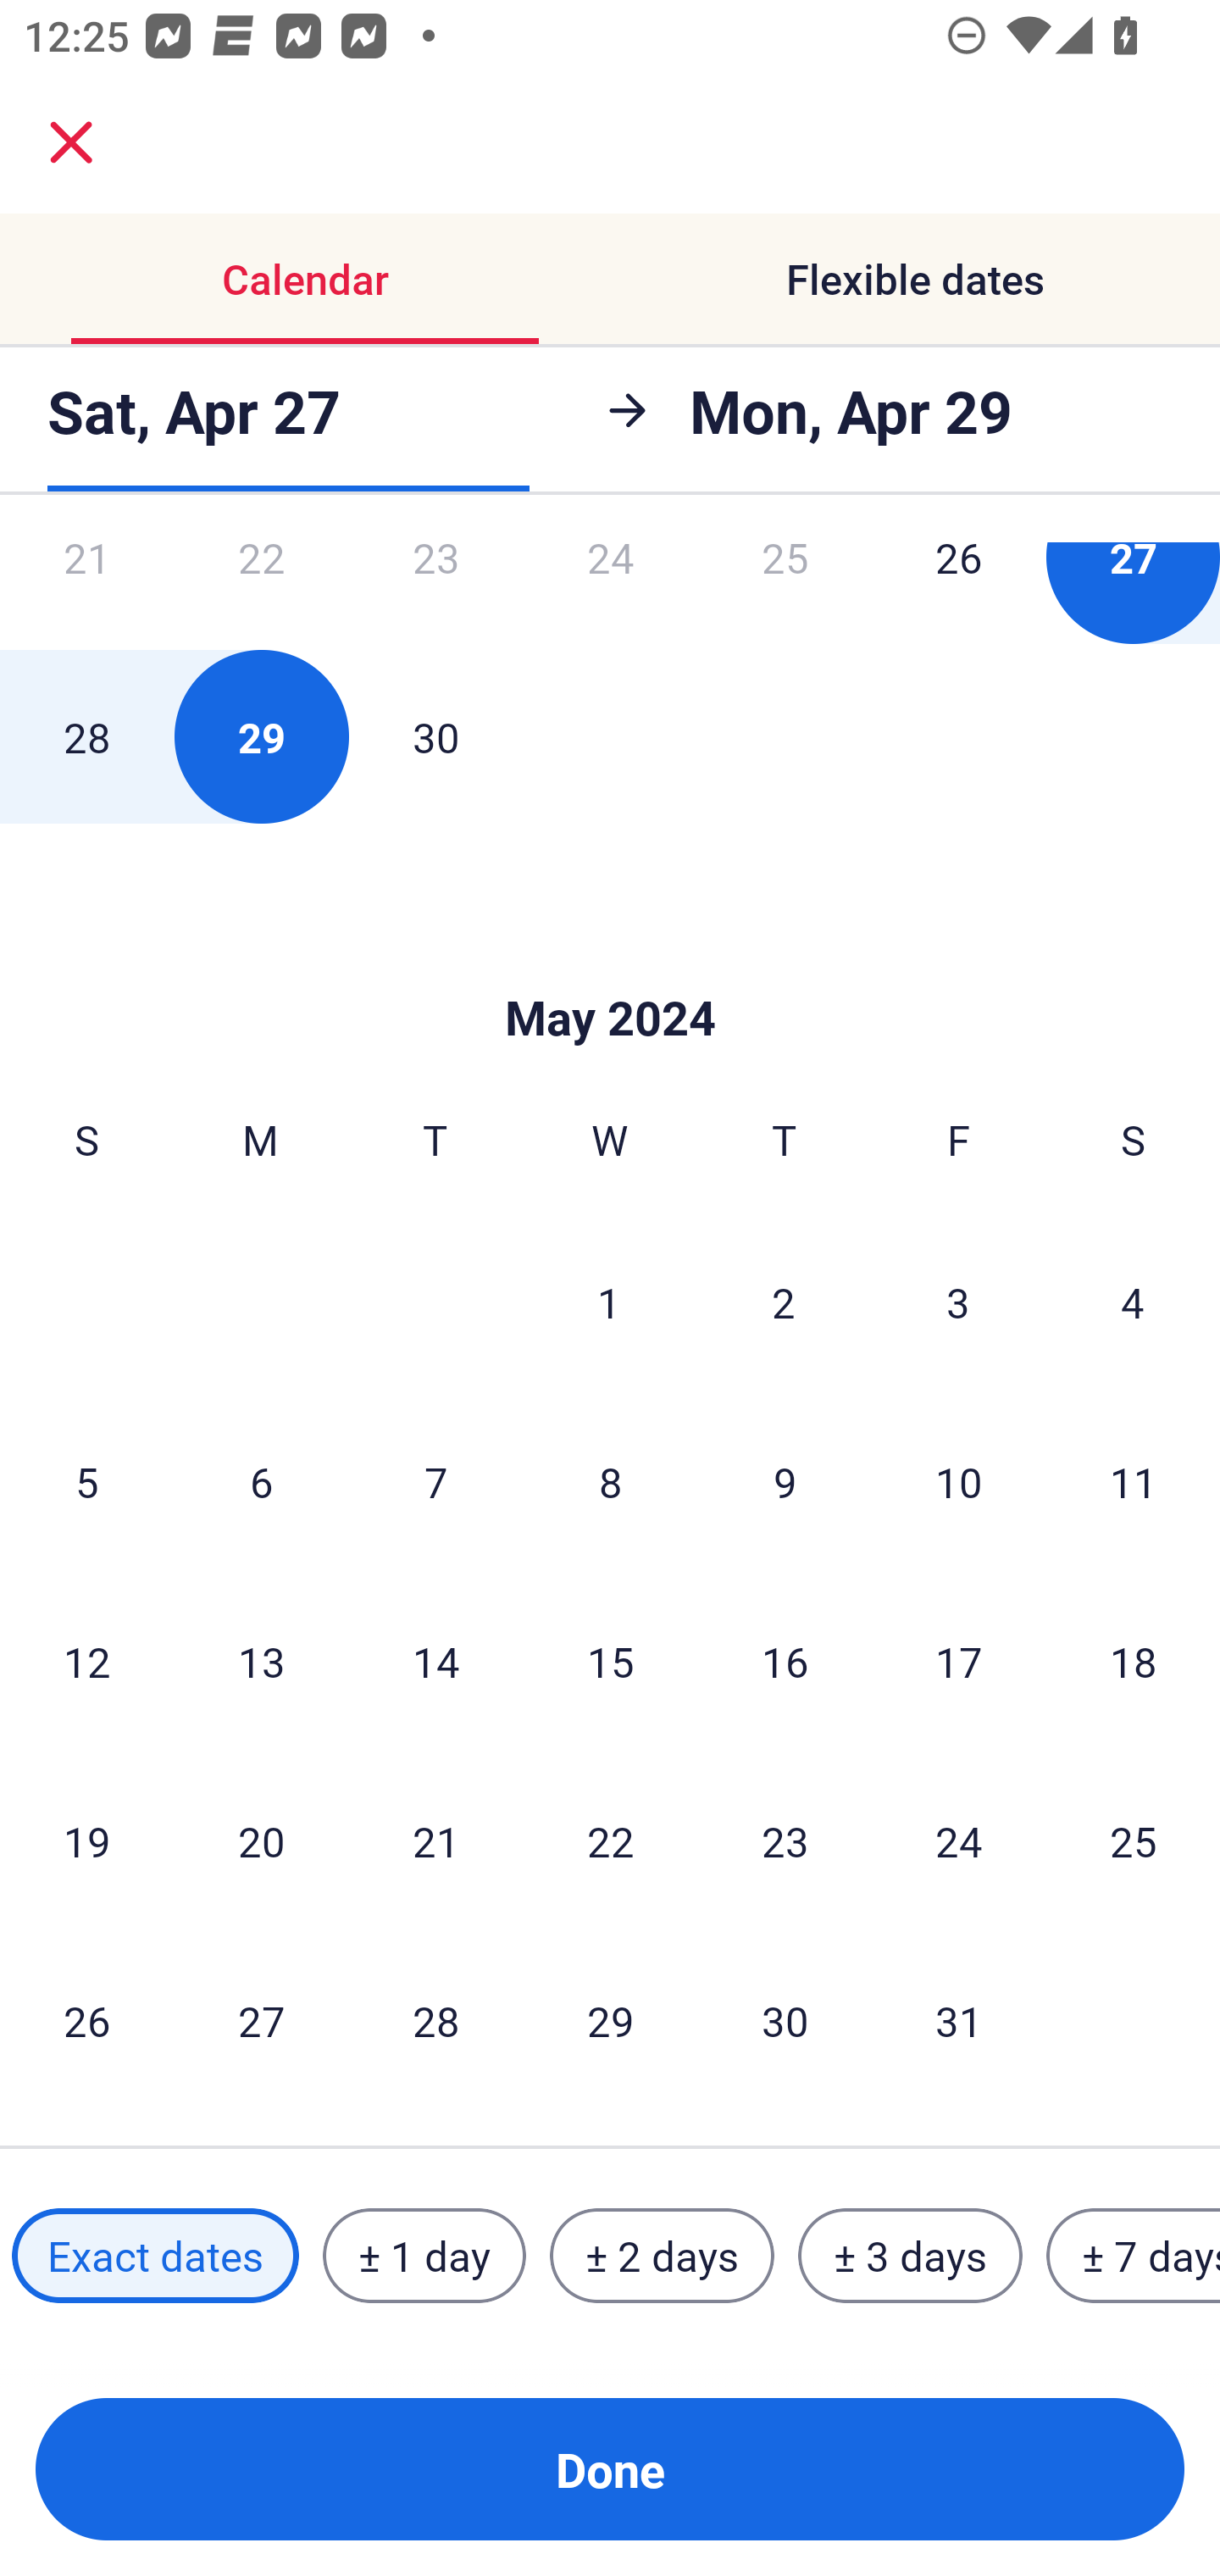 The width and height of the screenshot is (1220, 2576). I want to click on 11 Saturday, May 11, 2024, so click(1134, 1481).